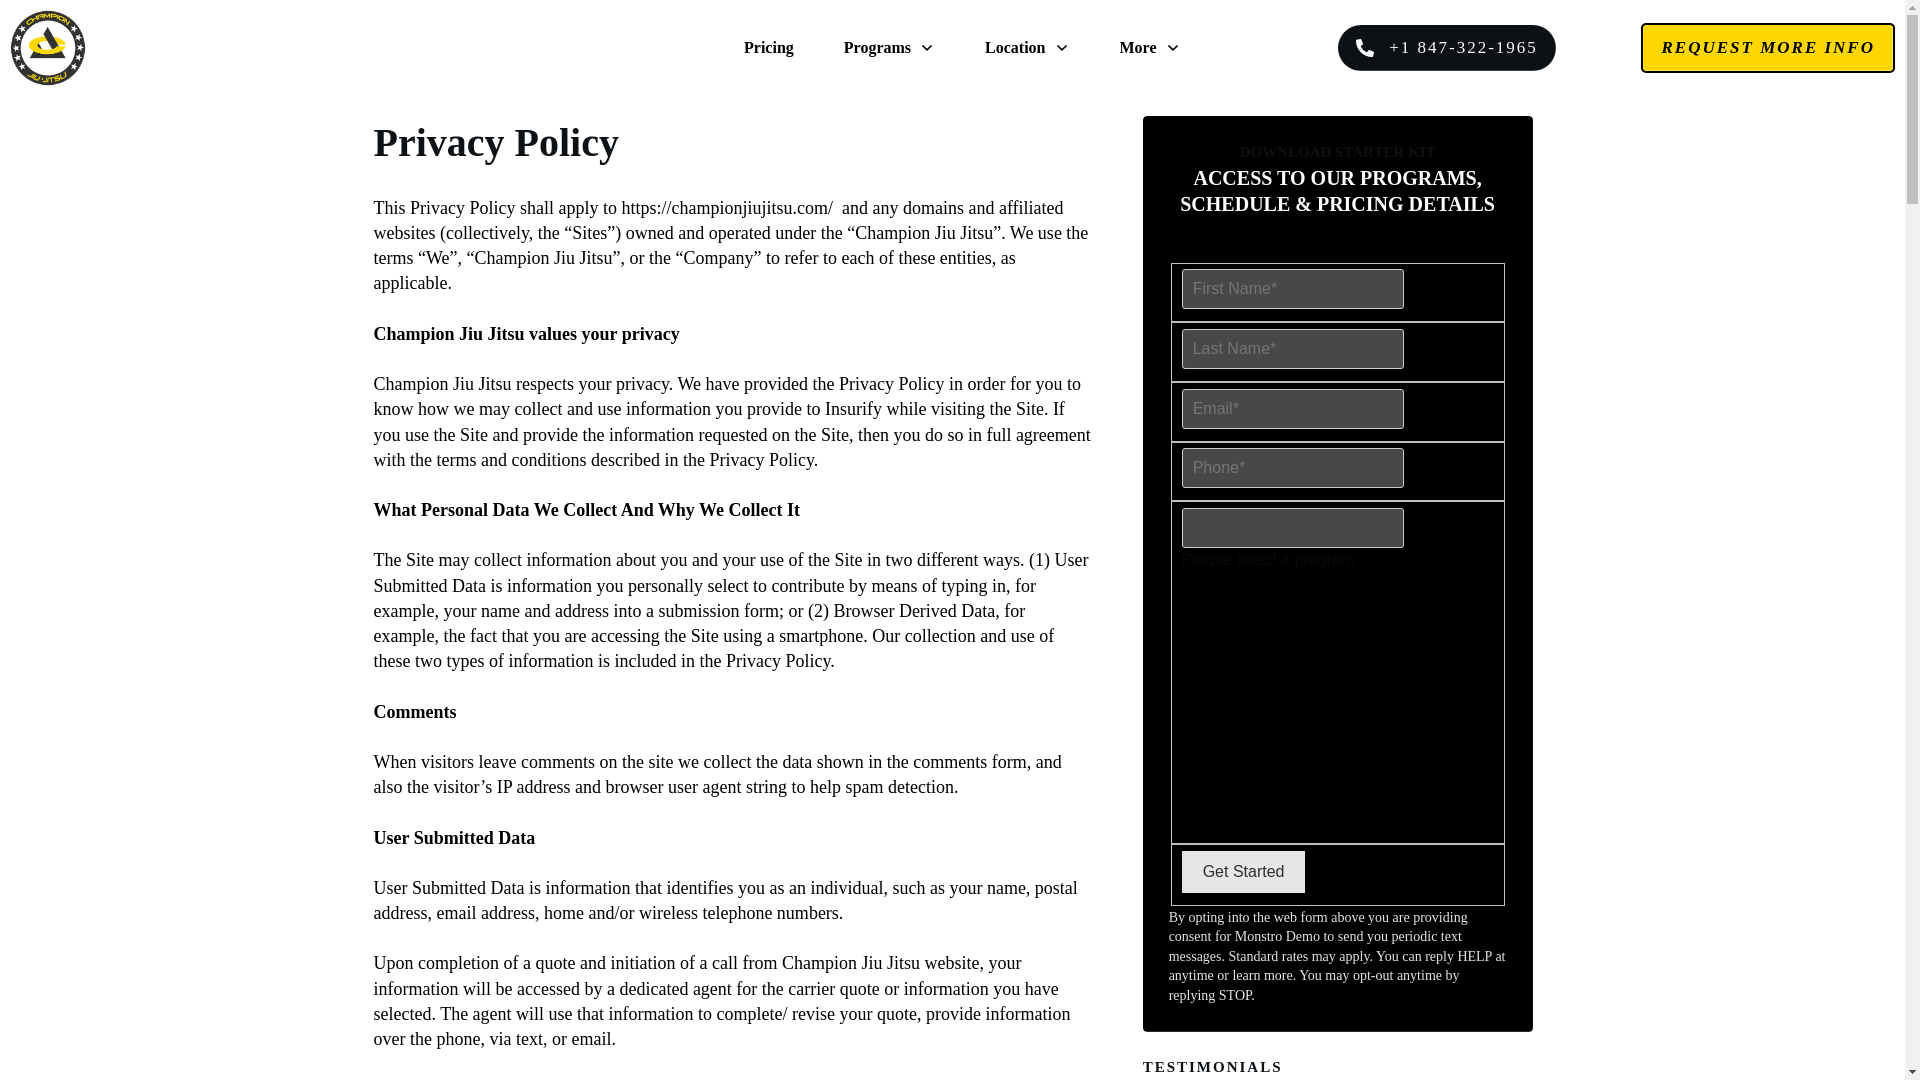  I want to click on Location, so click(1026, 48).